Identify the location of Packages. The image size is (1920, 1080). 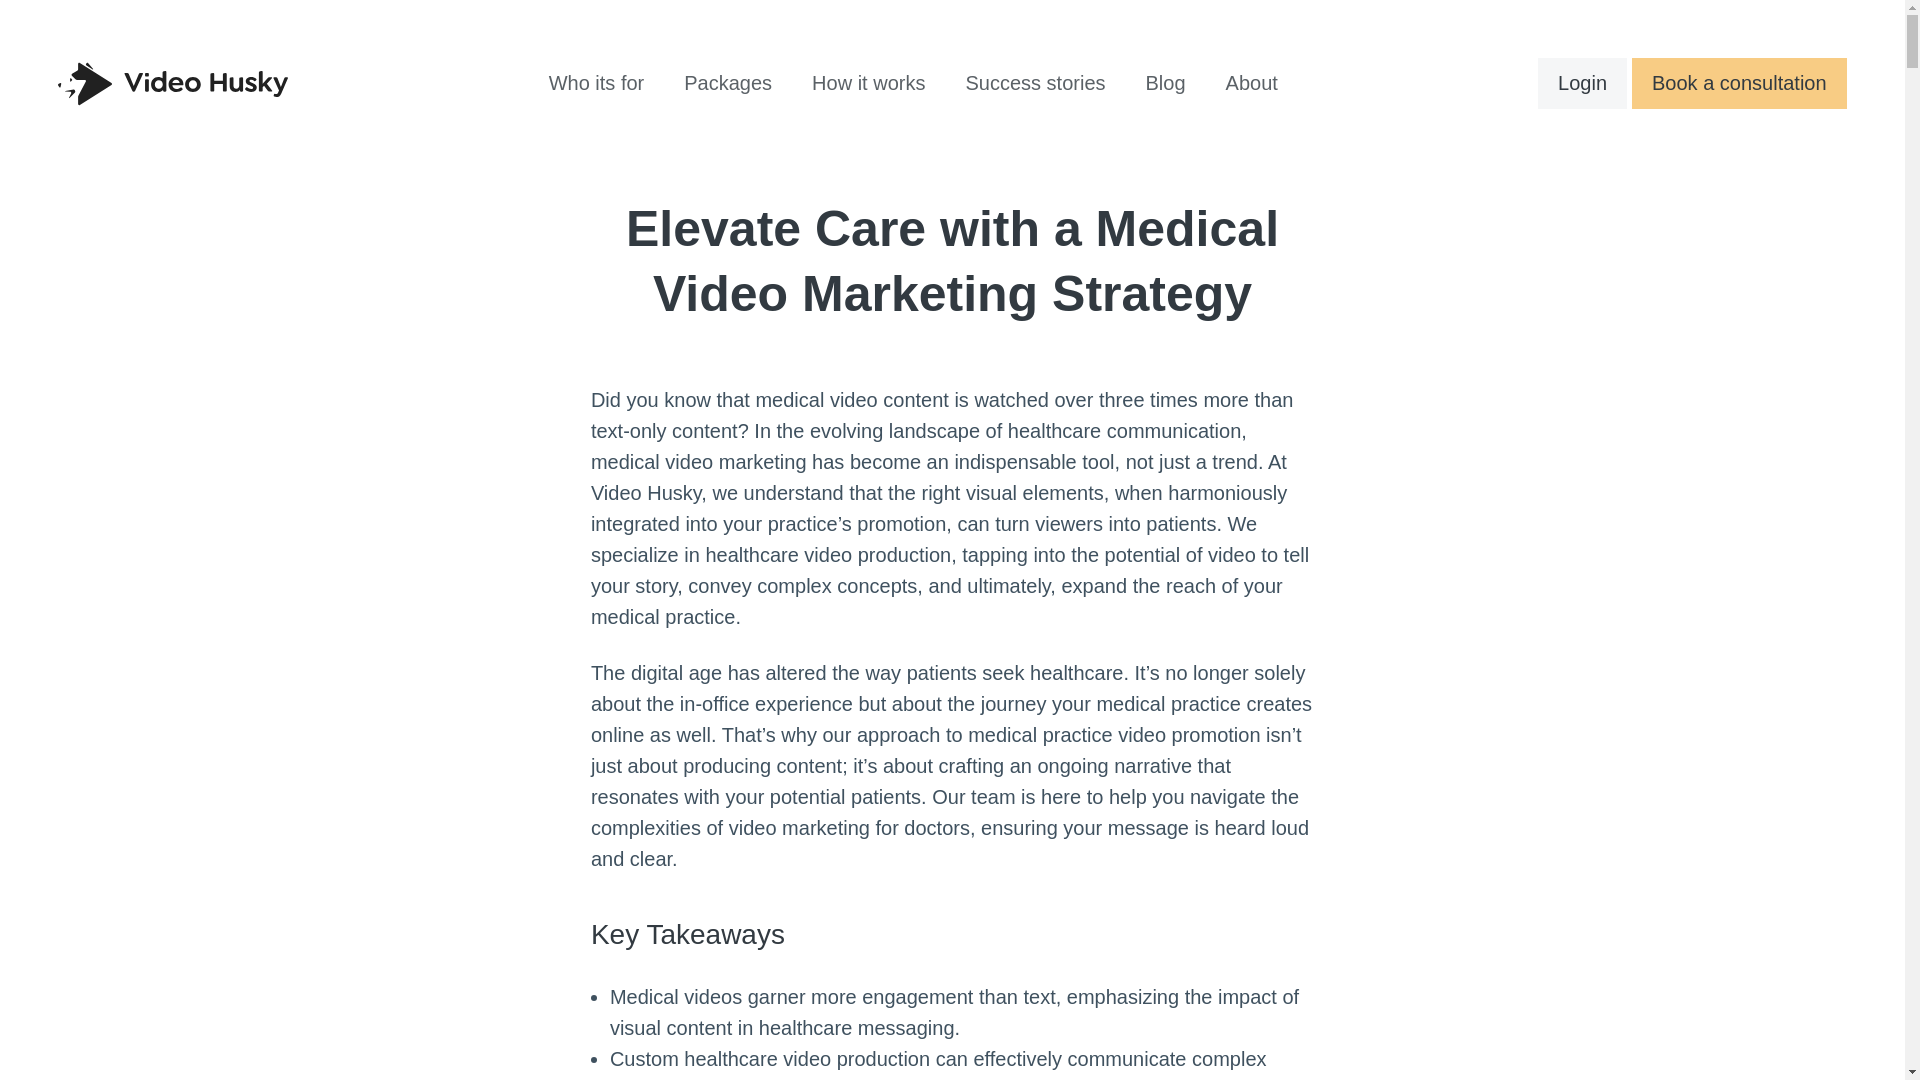
(728, 82).